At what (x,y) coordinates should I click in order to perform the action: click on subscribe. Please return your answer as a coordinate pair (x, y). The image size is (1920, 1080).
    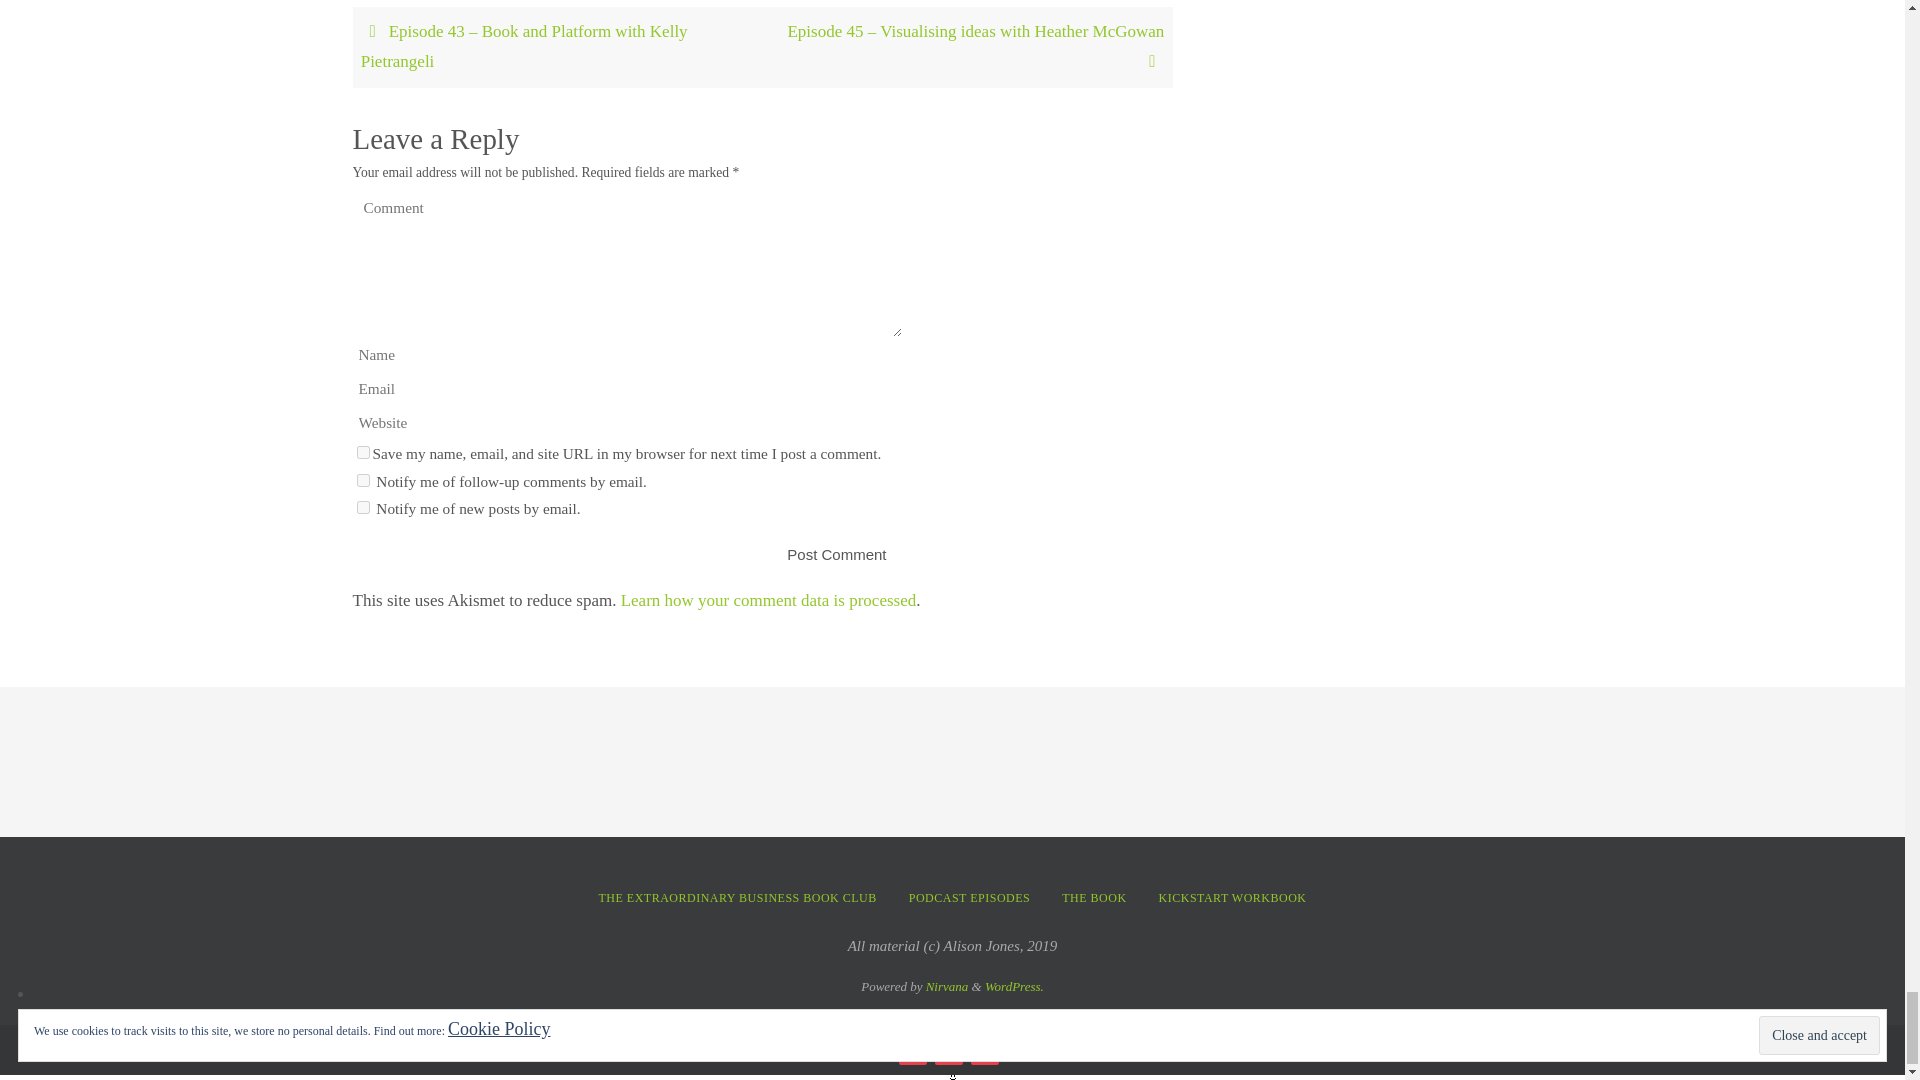
    Looking at the image, I should click on (362, 508).